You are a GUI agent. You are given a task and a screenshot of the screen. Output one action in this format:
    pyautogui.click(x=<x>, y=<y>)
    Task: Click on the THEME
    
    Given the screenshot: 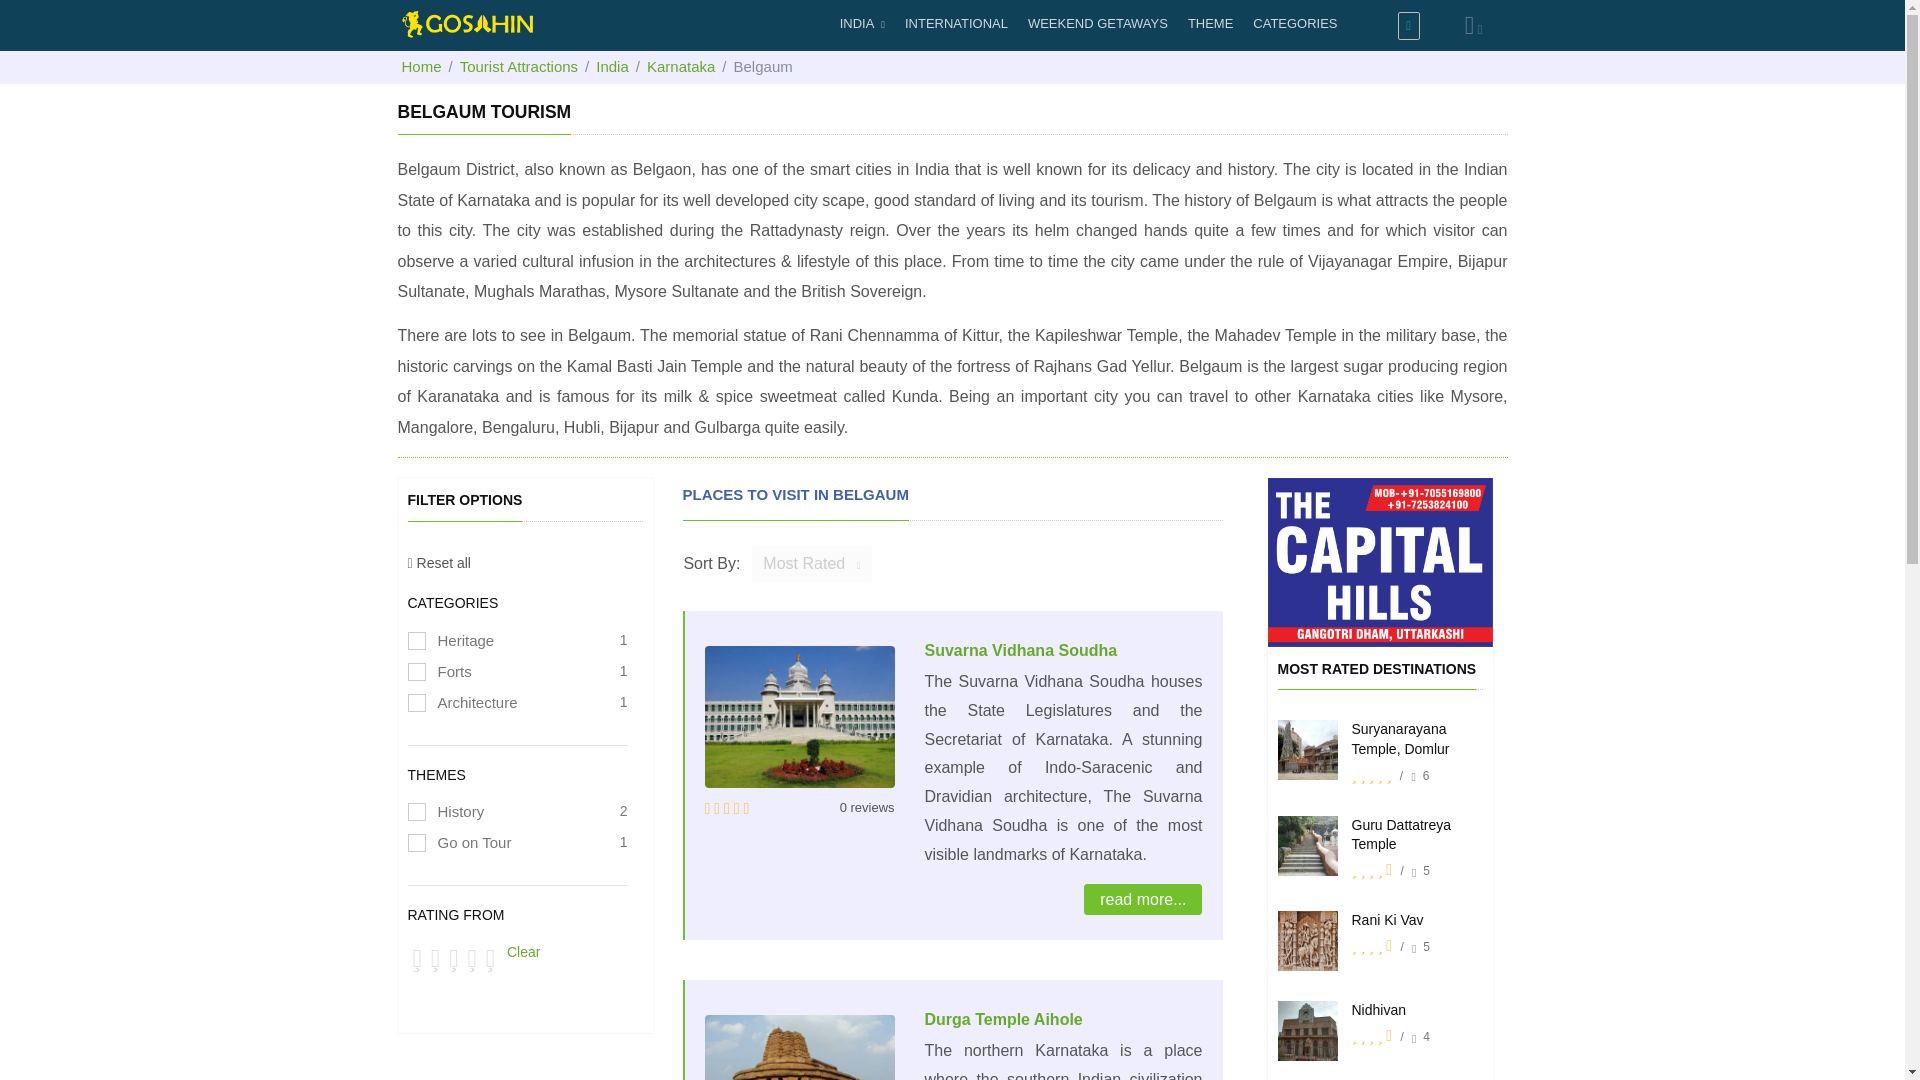 What is the action you would take?
    pyautogui.click(x=1210, y=24)
    